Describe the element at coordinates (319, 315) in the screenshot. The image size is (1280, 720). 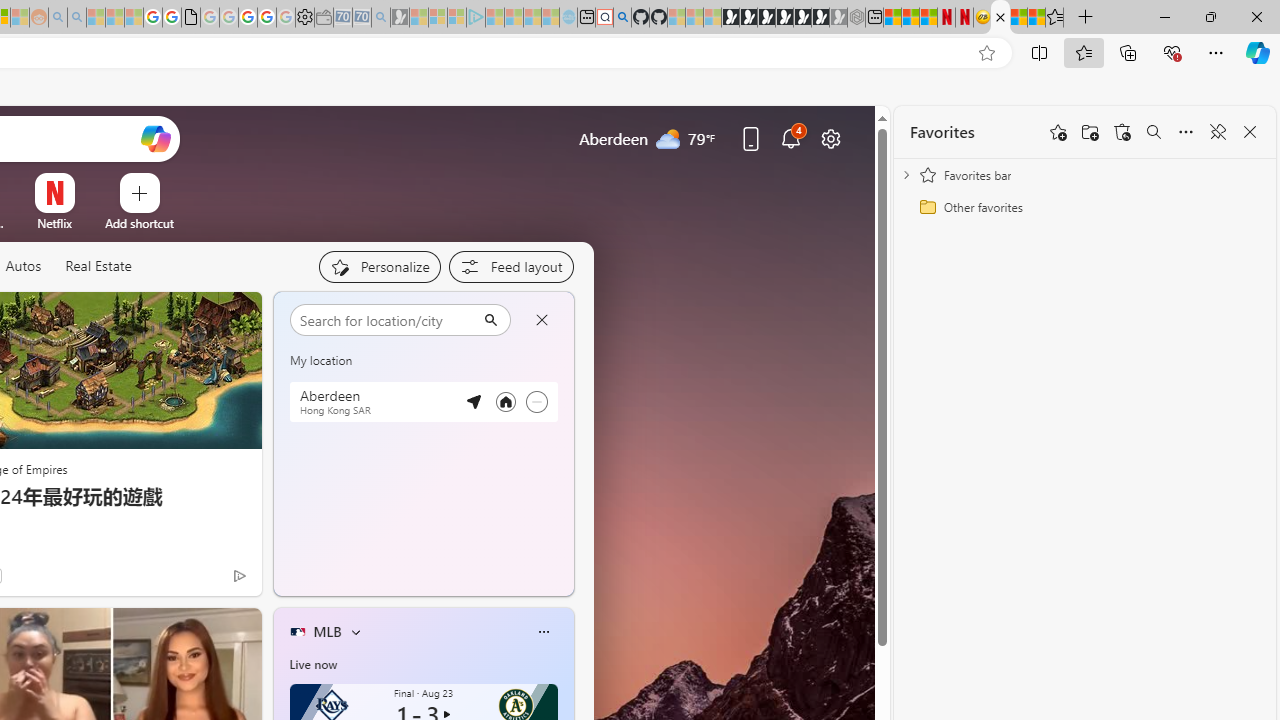
I see `Shanghai` at that location.